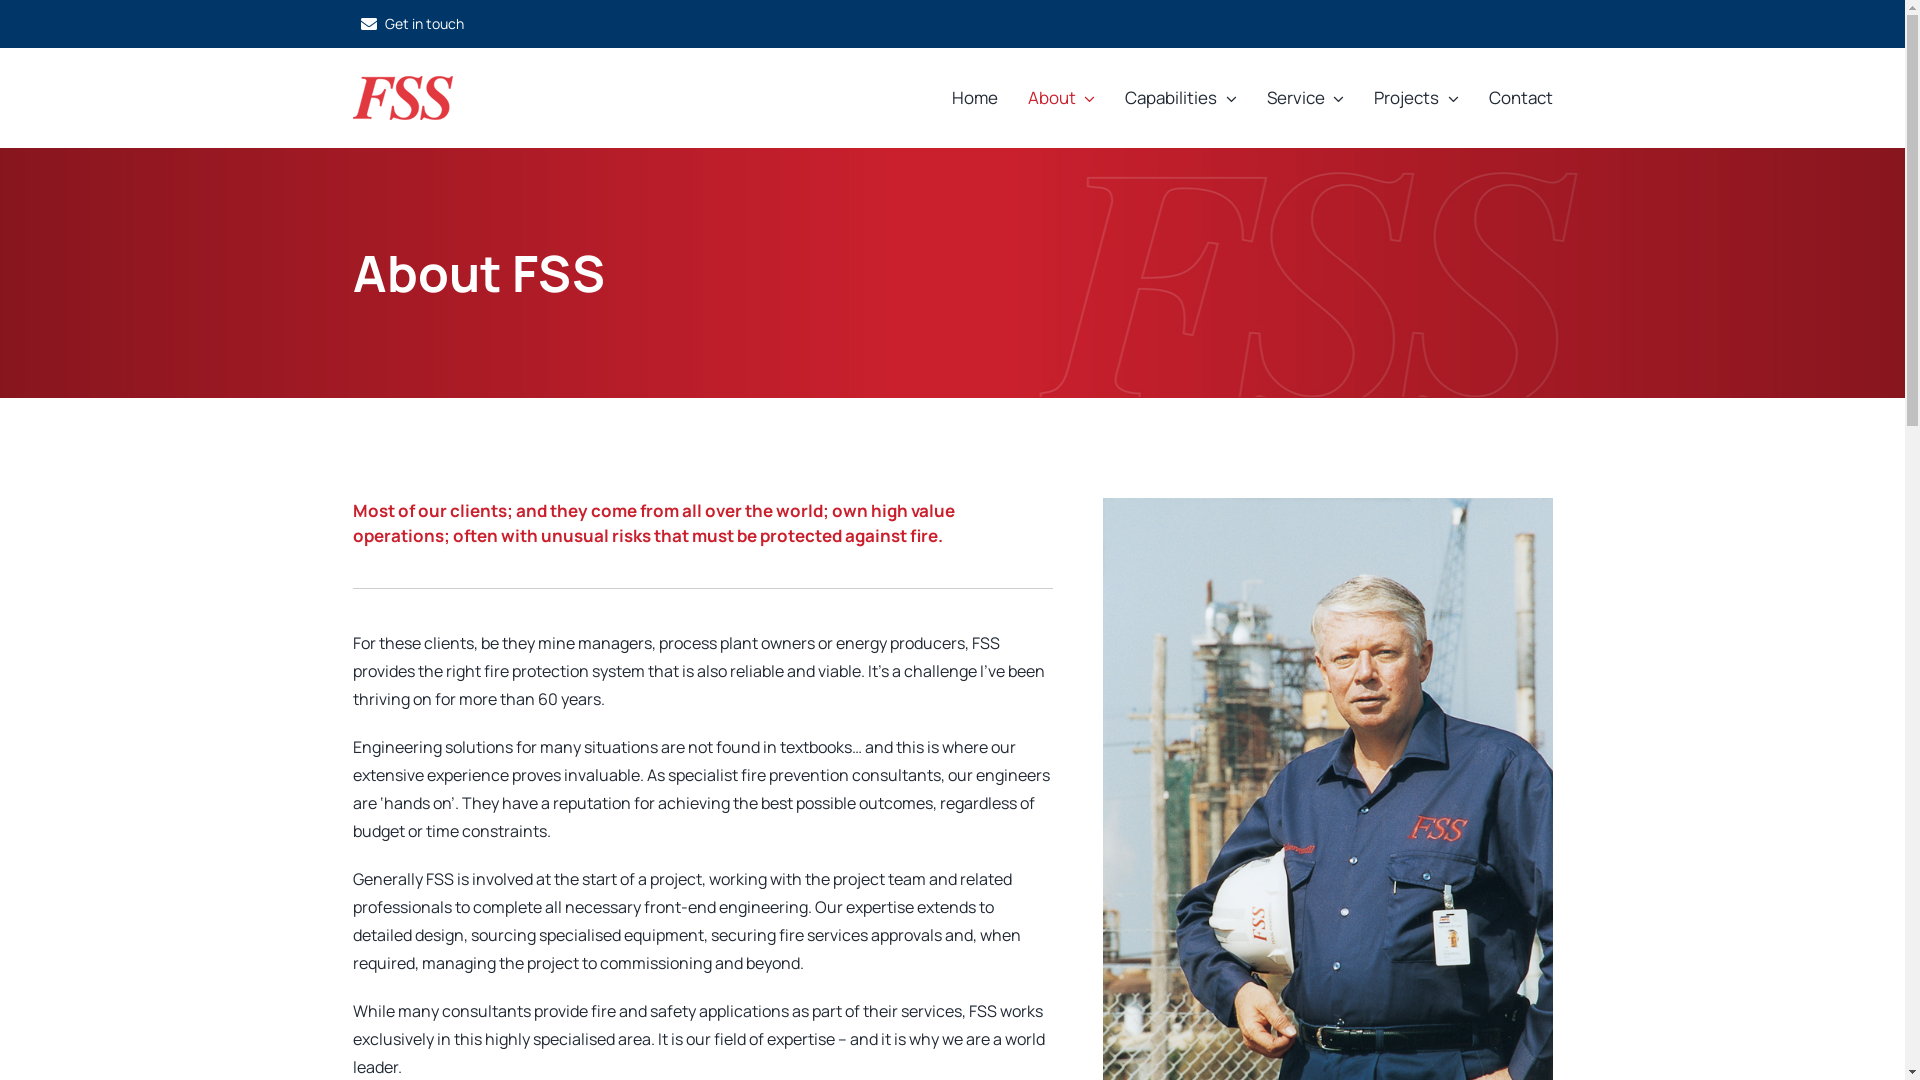  What do you see at coordinates (408, 24) in the screenshot?
I see `Get in touch` at bounding box center [408, 24].